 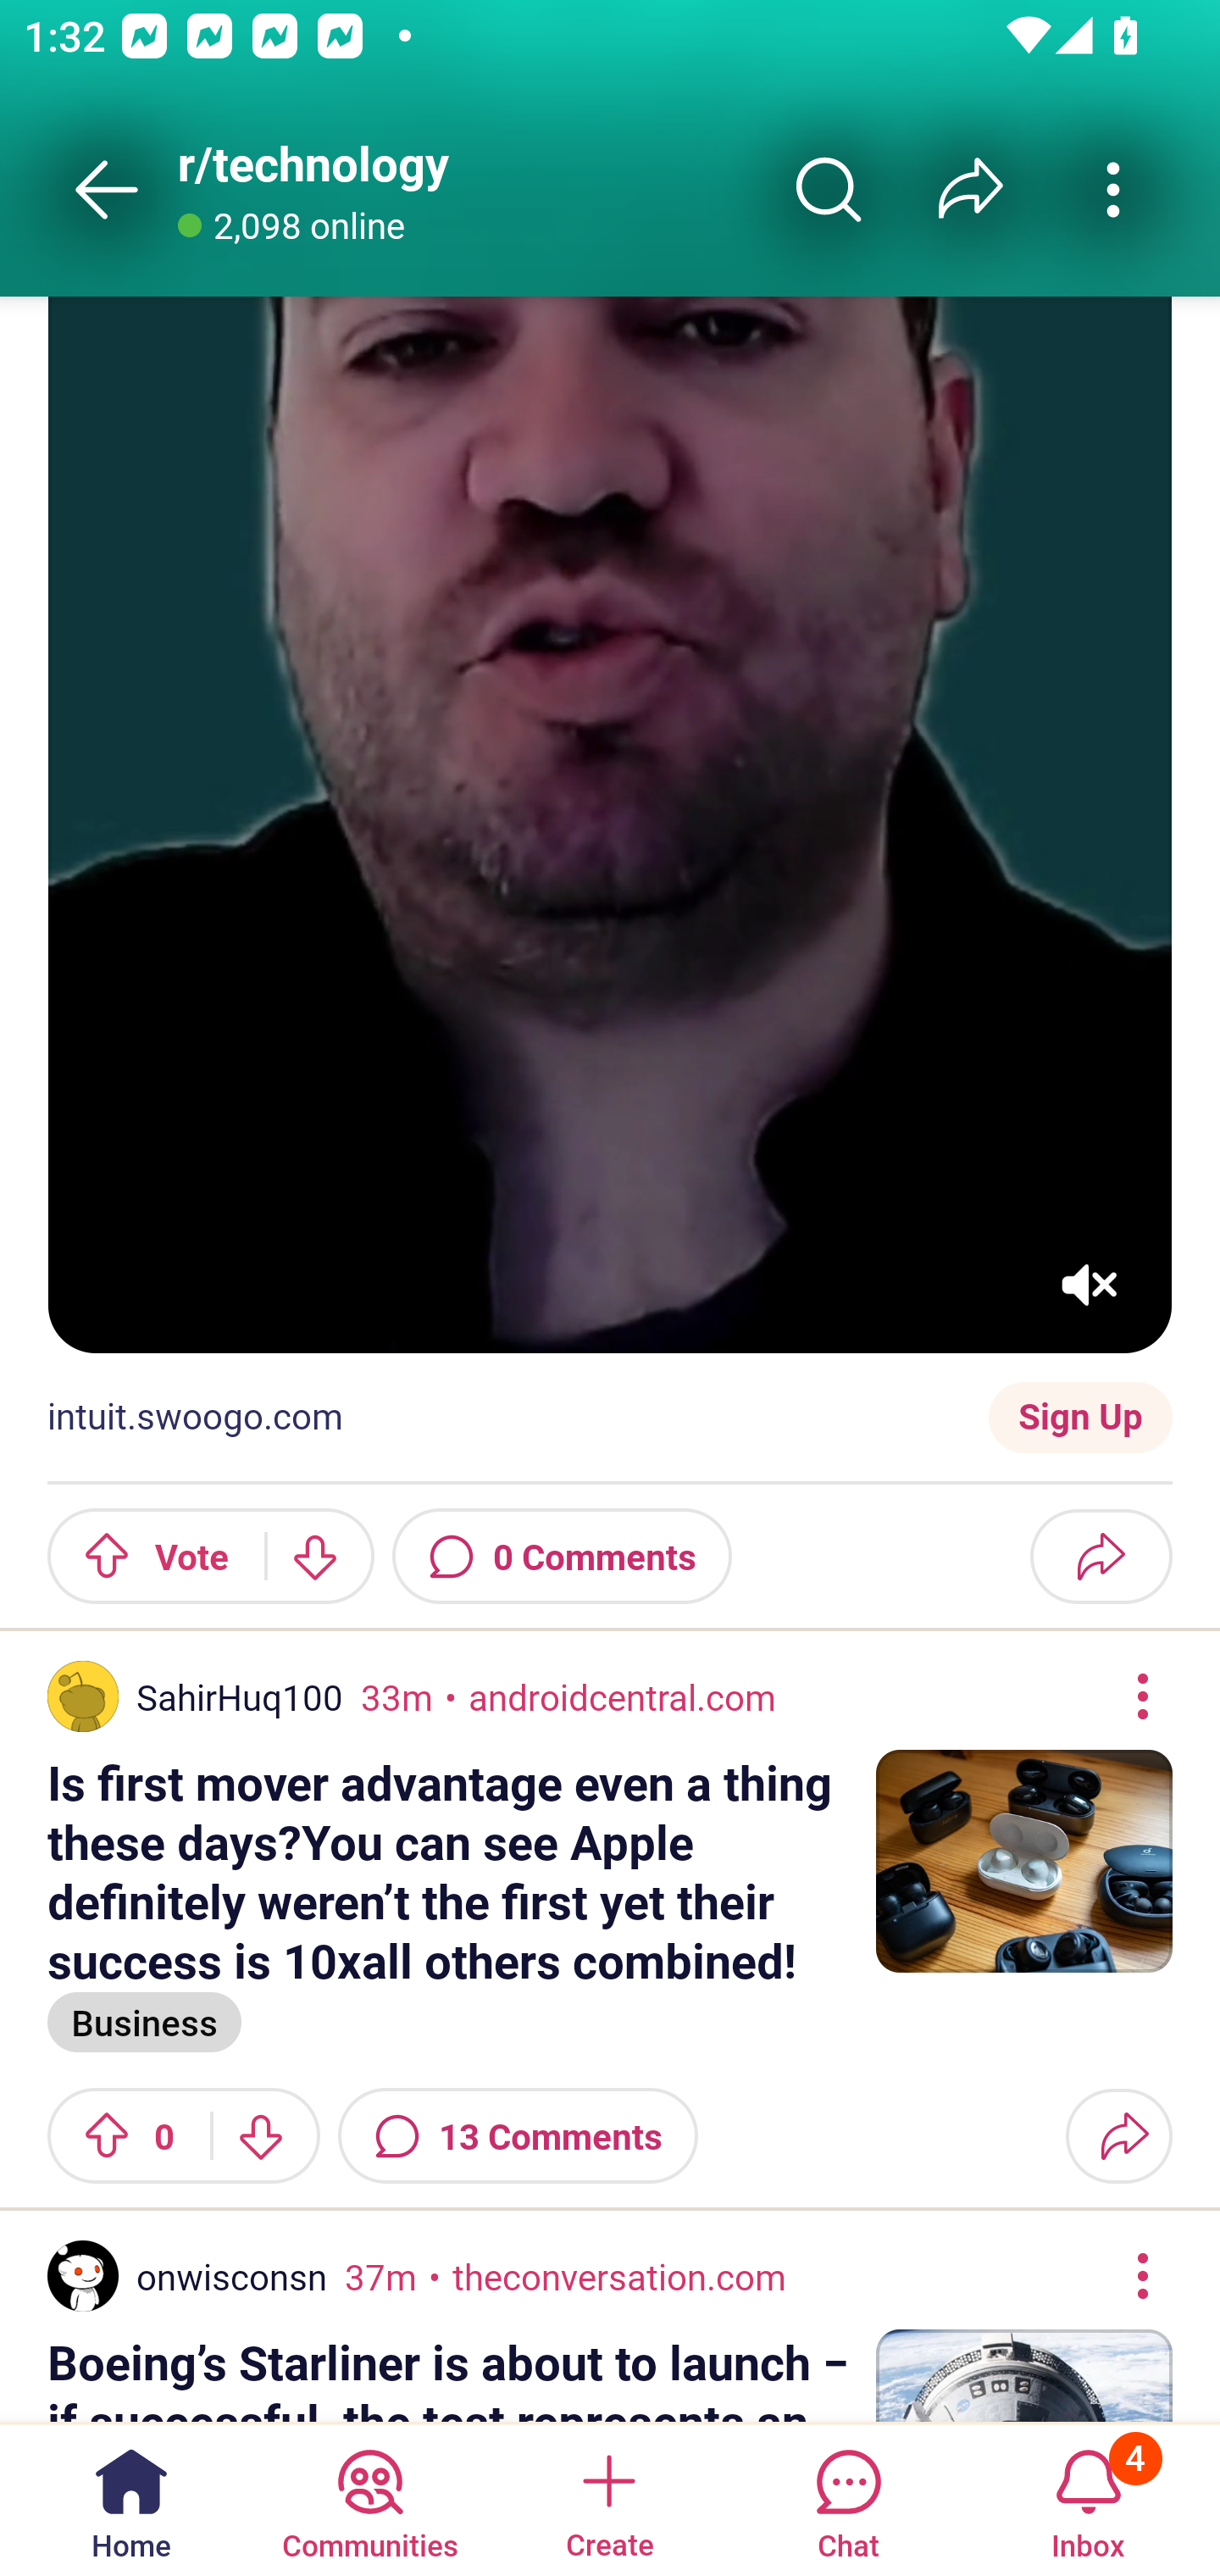 I want to click on Inbox, has 4 notifications 4 Inbox, so click(x=1088, y=2498).